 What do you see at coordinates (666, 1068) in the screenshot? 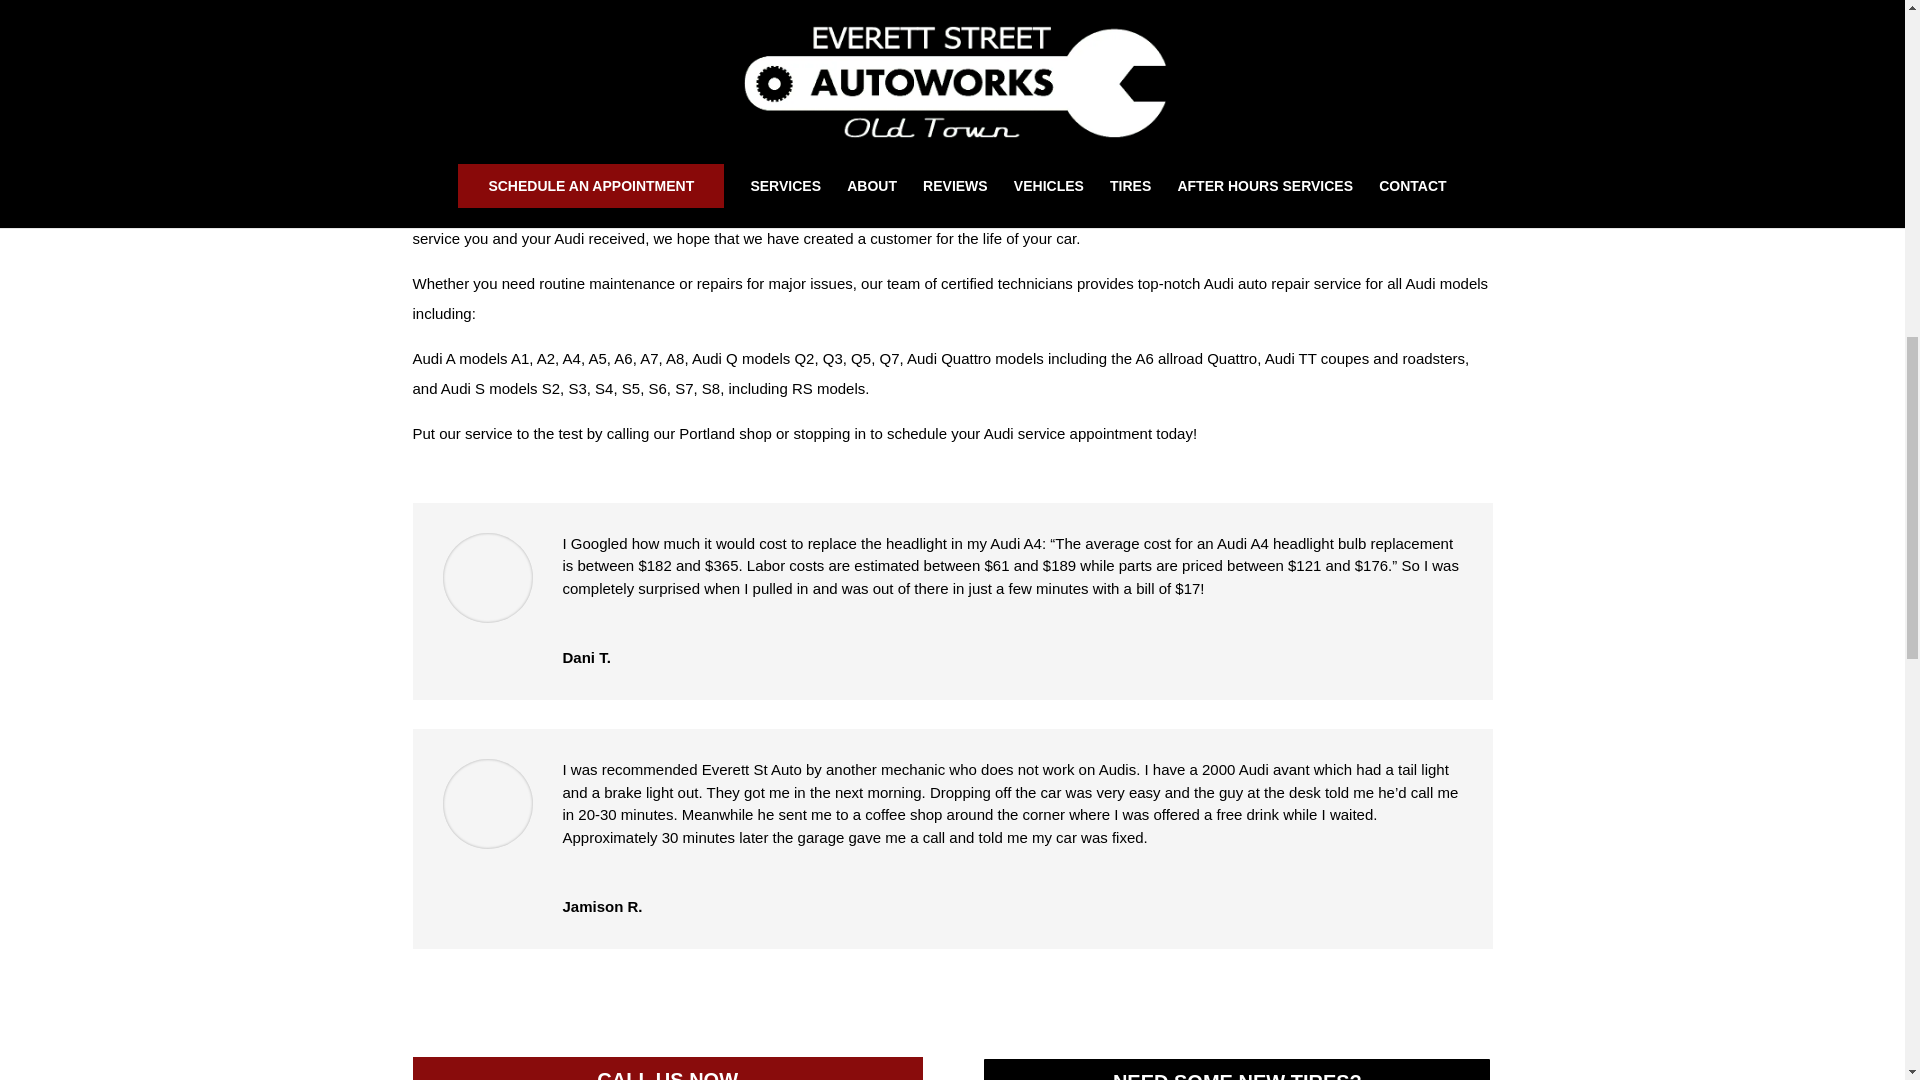
I see `CALL US NOW` at bounding box center [666, 1068].